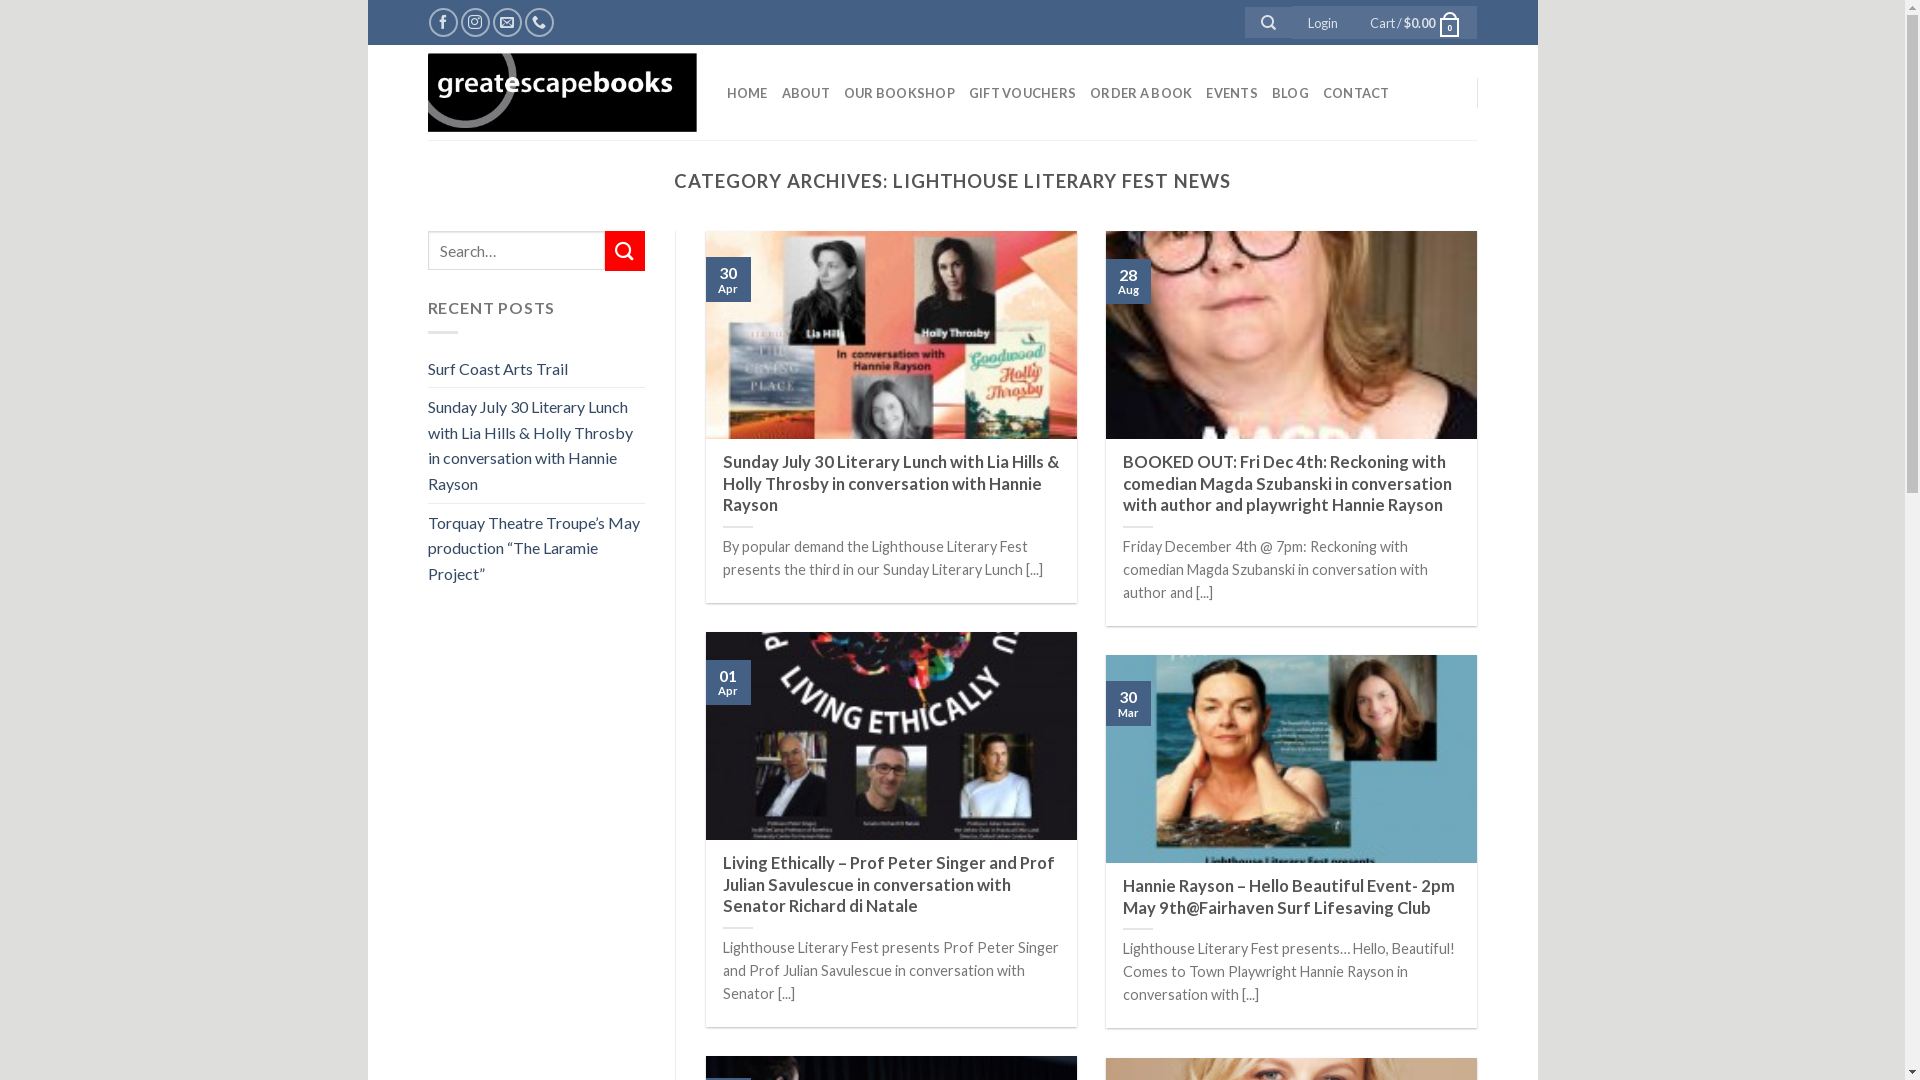 This screenshot has height=1080, width=1920. Describe the element at coordinates (1232, 92) in the screenshot. I see `EVENTS` at that location.